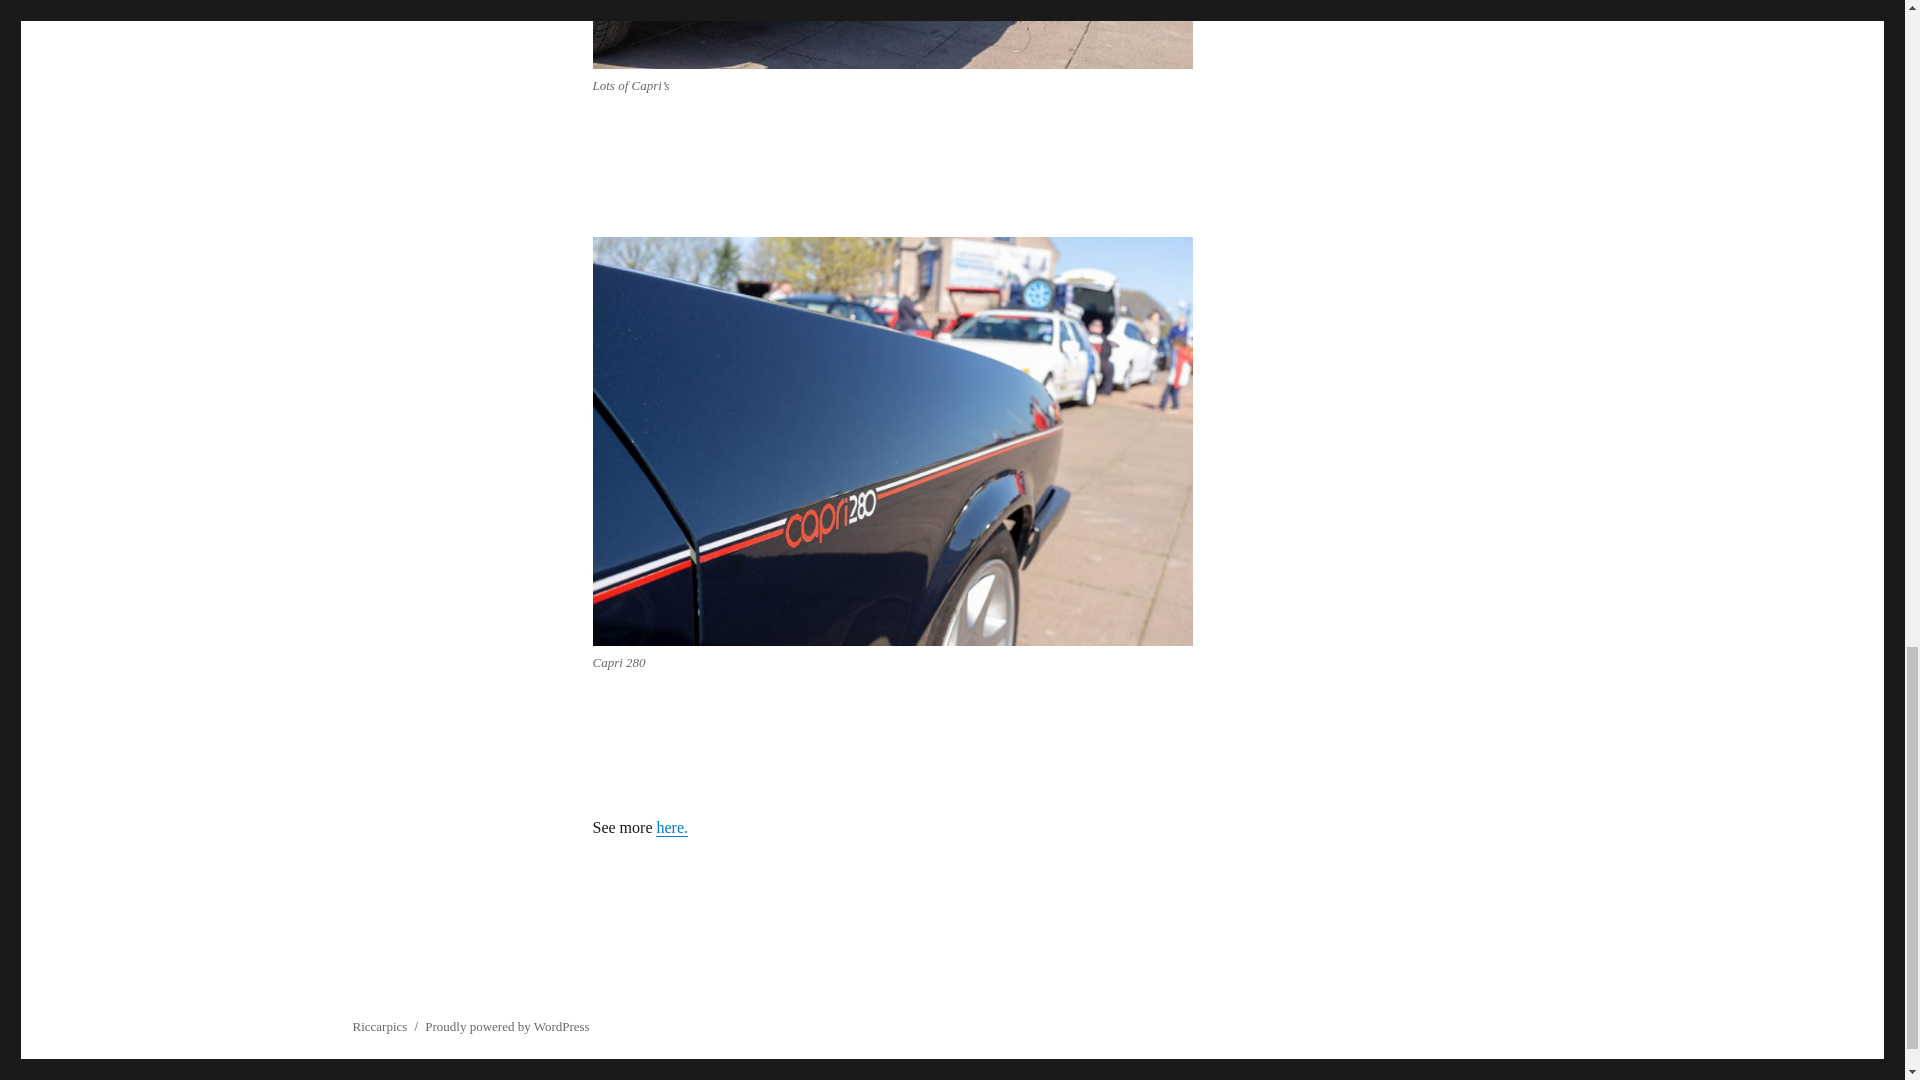 This screenshot has height=1080, width=1920. Describe the element at coordinates (506, 1026) in the screenshot. I see `Proudly powered by WordPress` at that location.